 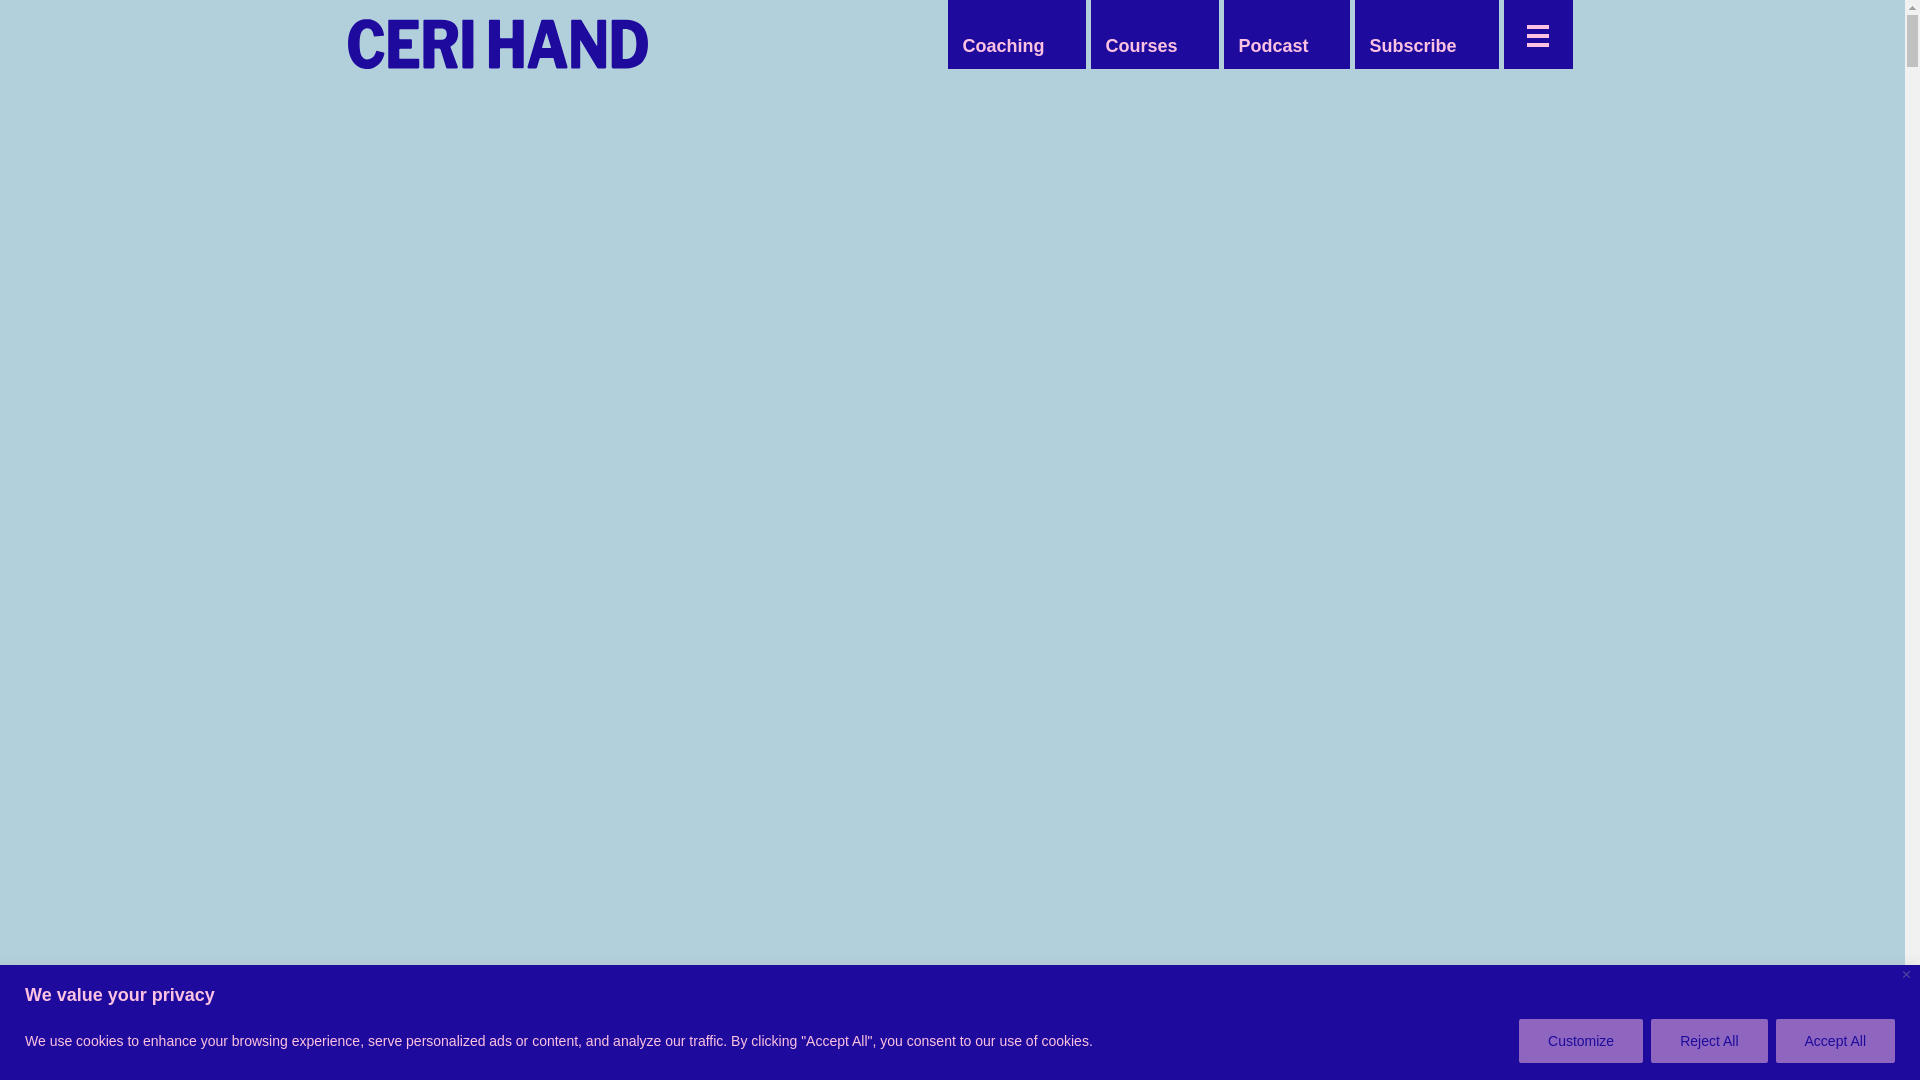 What do you see at coordinates (1708, 1040) in the screenshot?
I see `Reject All` at bounding box center [1708, 1040].